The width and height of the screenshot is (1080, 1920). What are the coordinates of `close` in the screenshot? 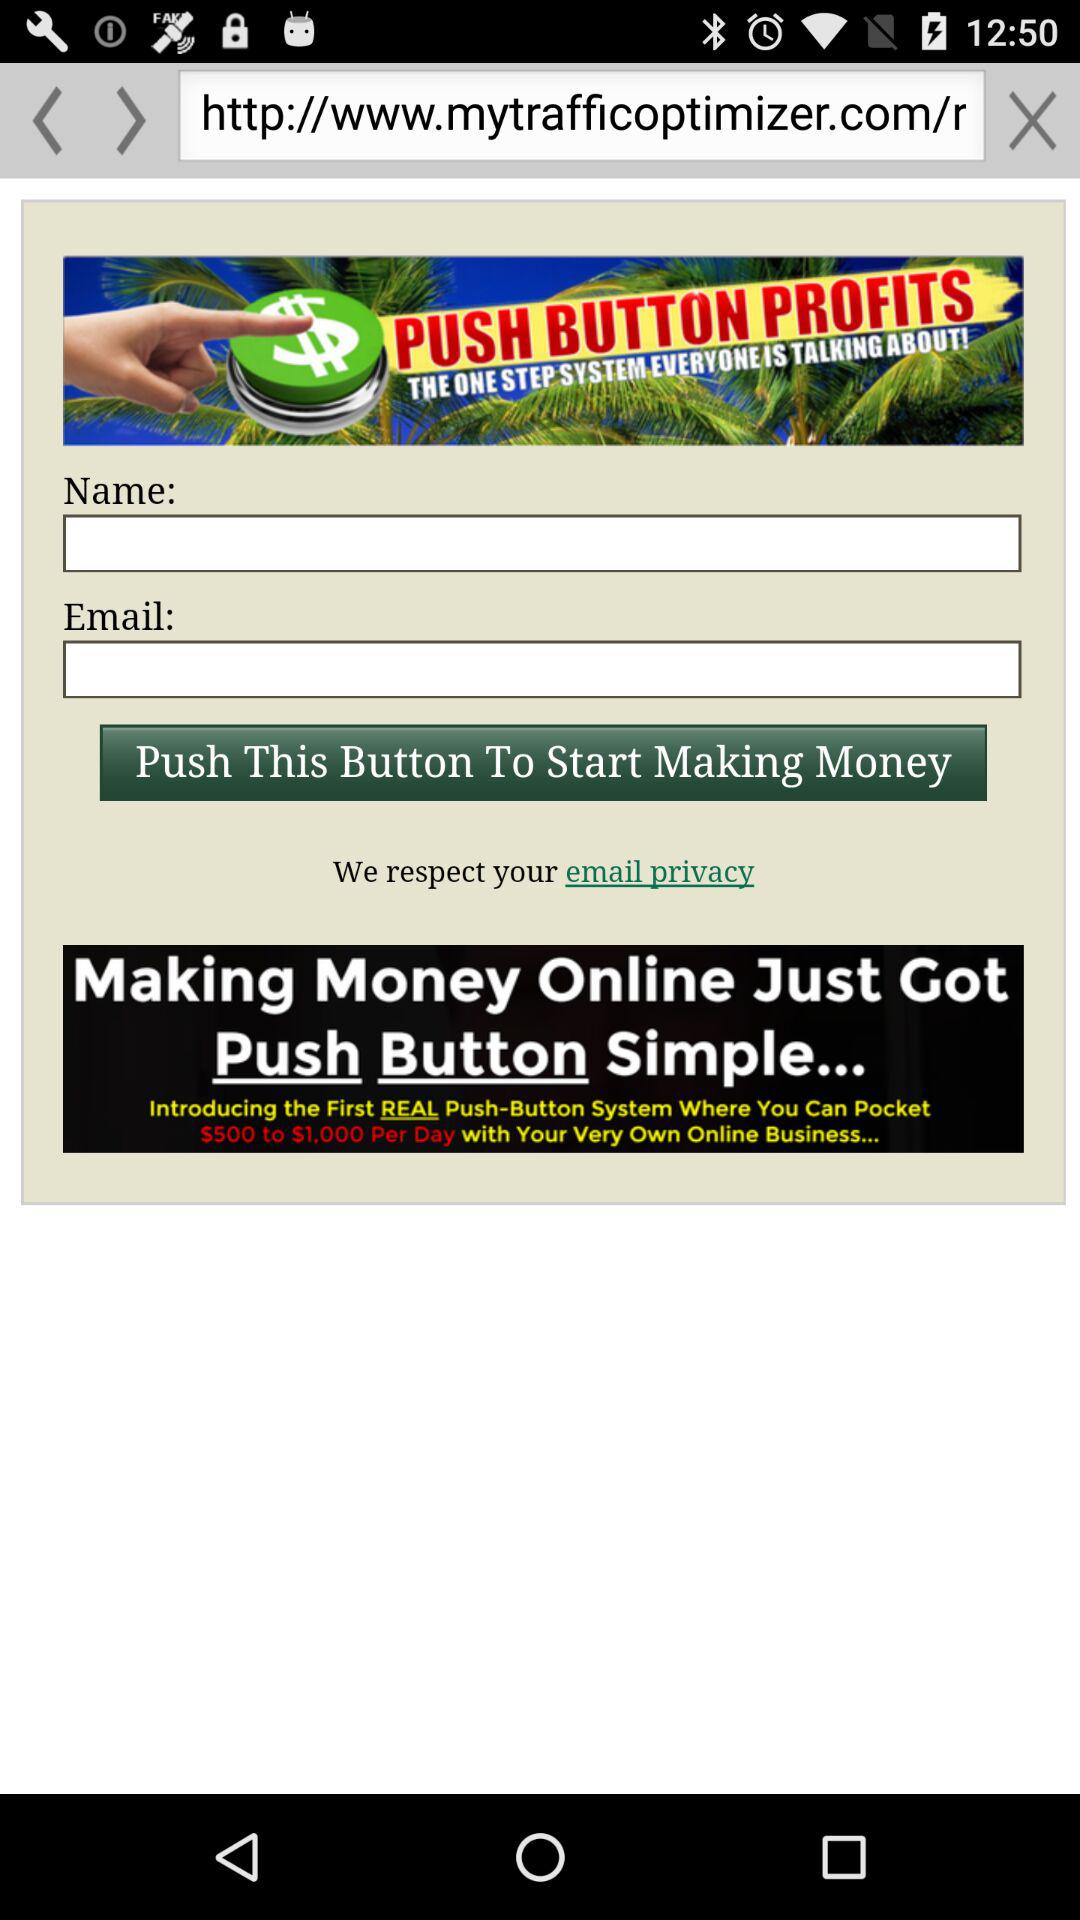 It's located at (1032, 120).